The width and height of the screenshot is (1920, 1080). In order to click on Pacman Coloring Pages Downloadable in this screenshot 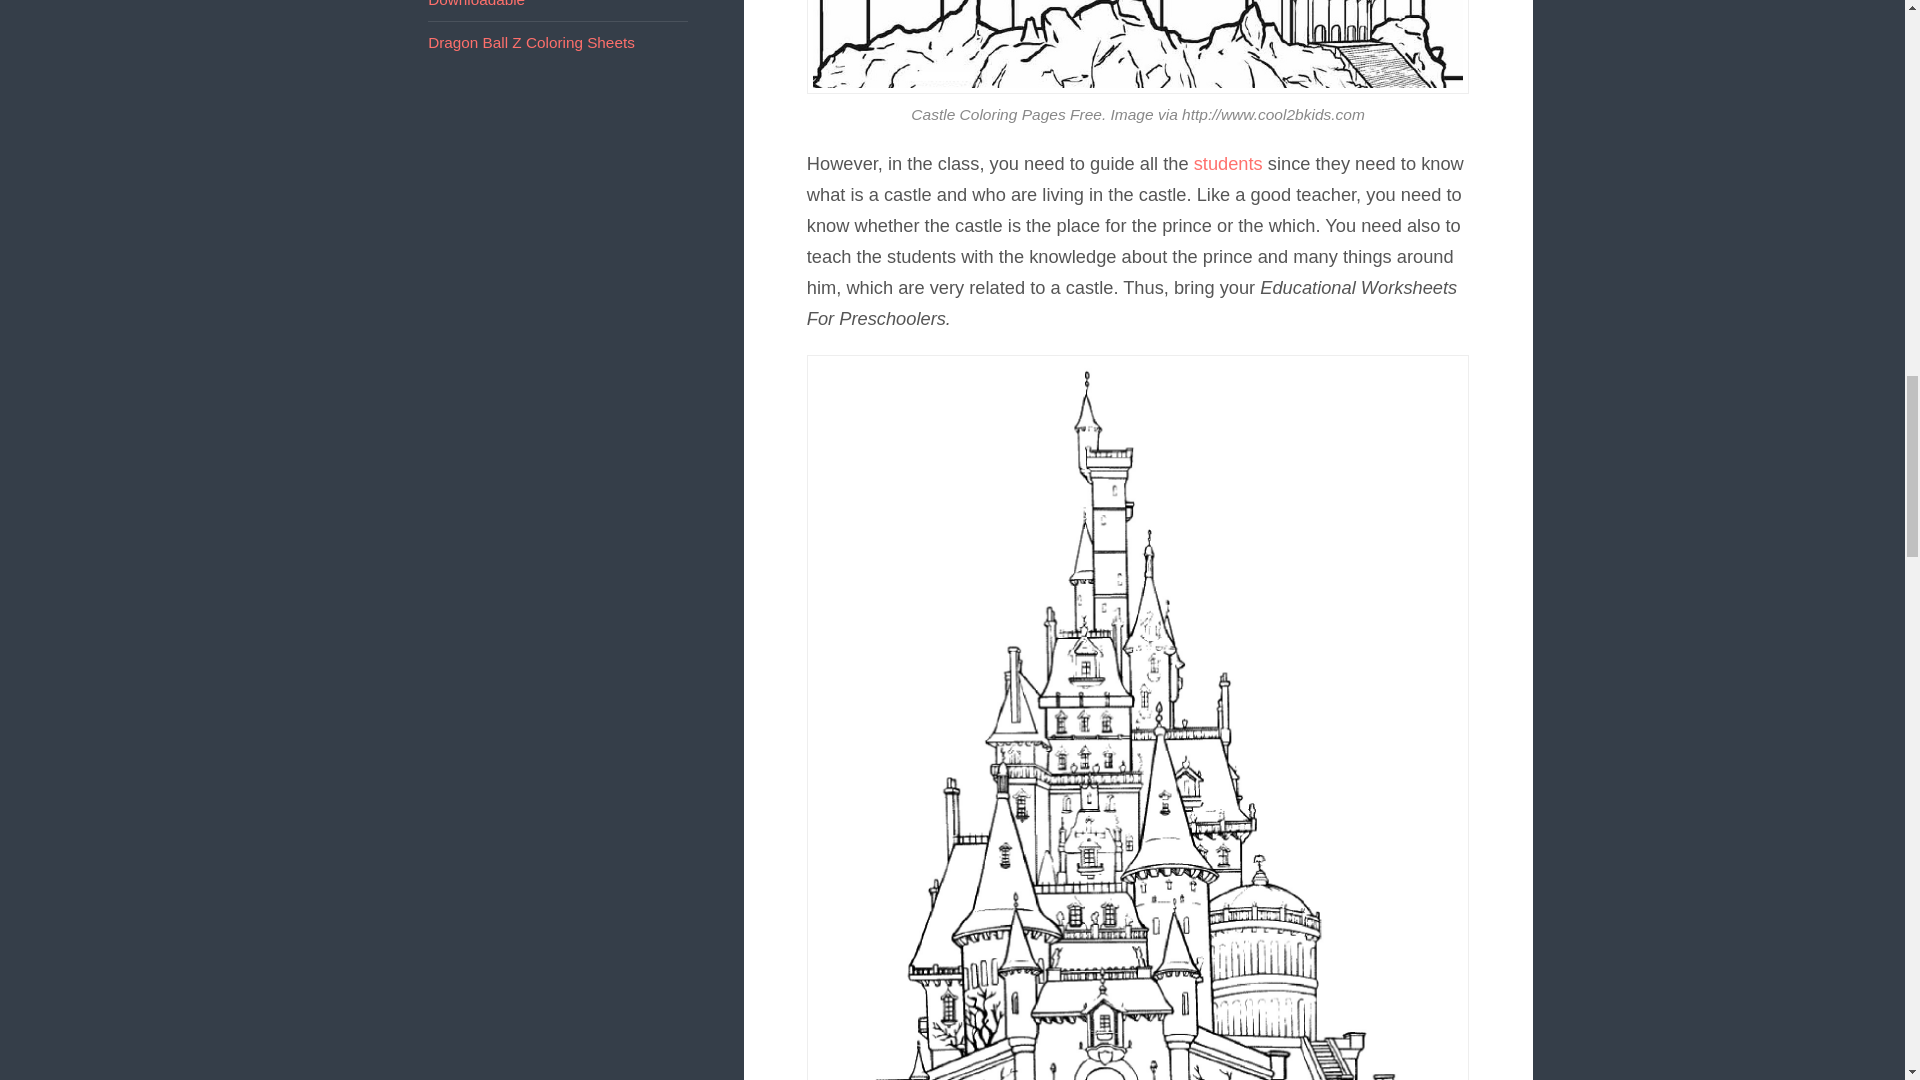, I will do `click(510, 4)`.